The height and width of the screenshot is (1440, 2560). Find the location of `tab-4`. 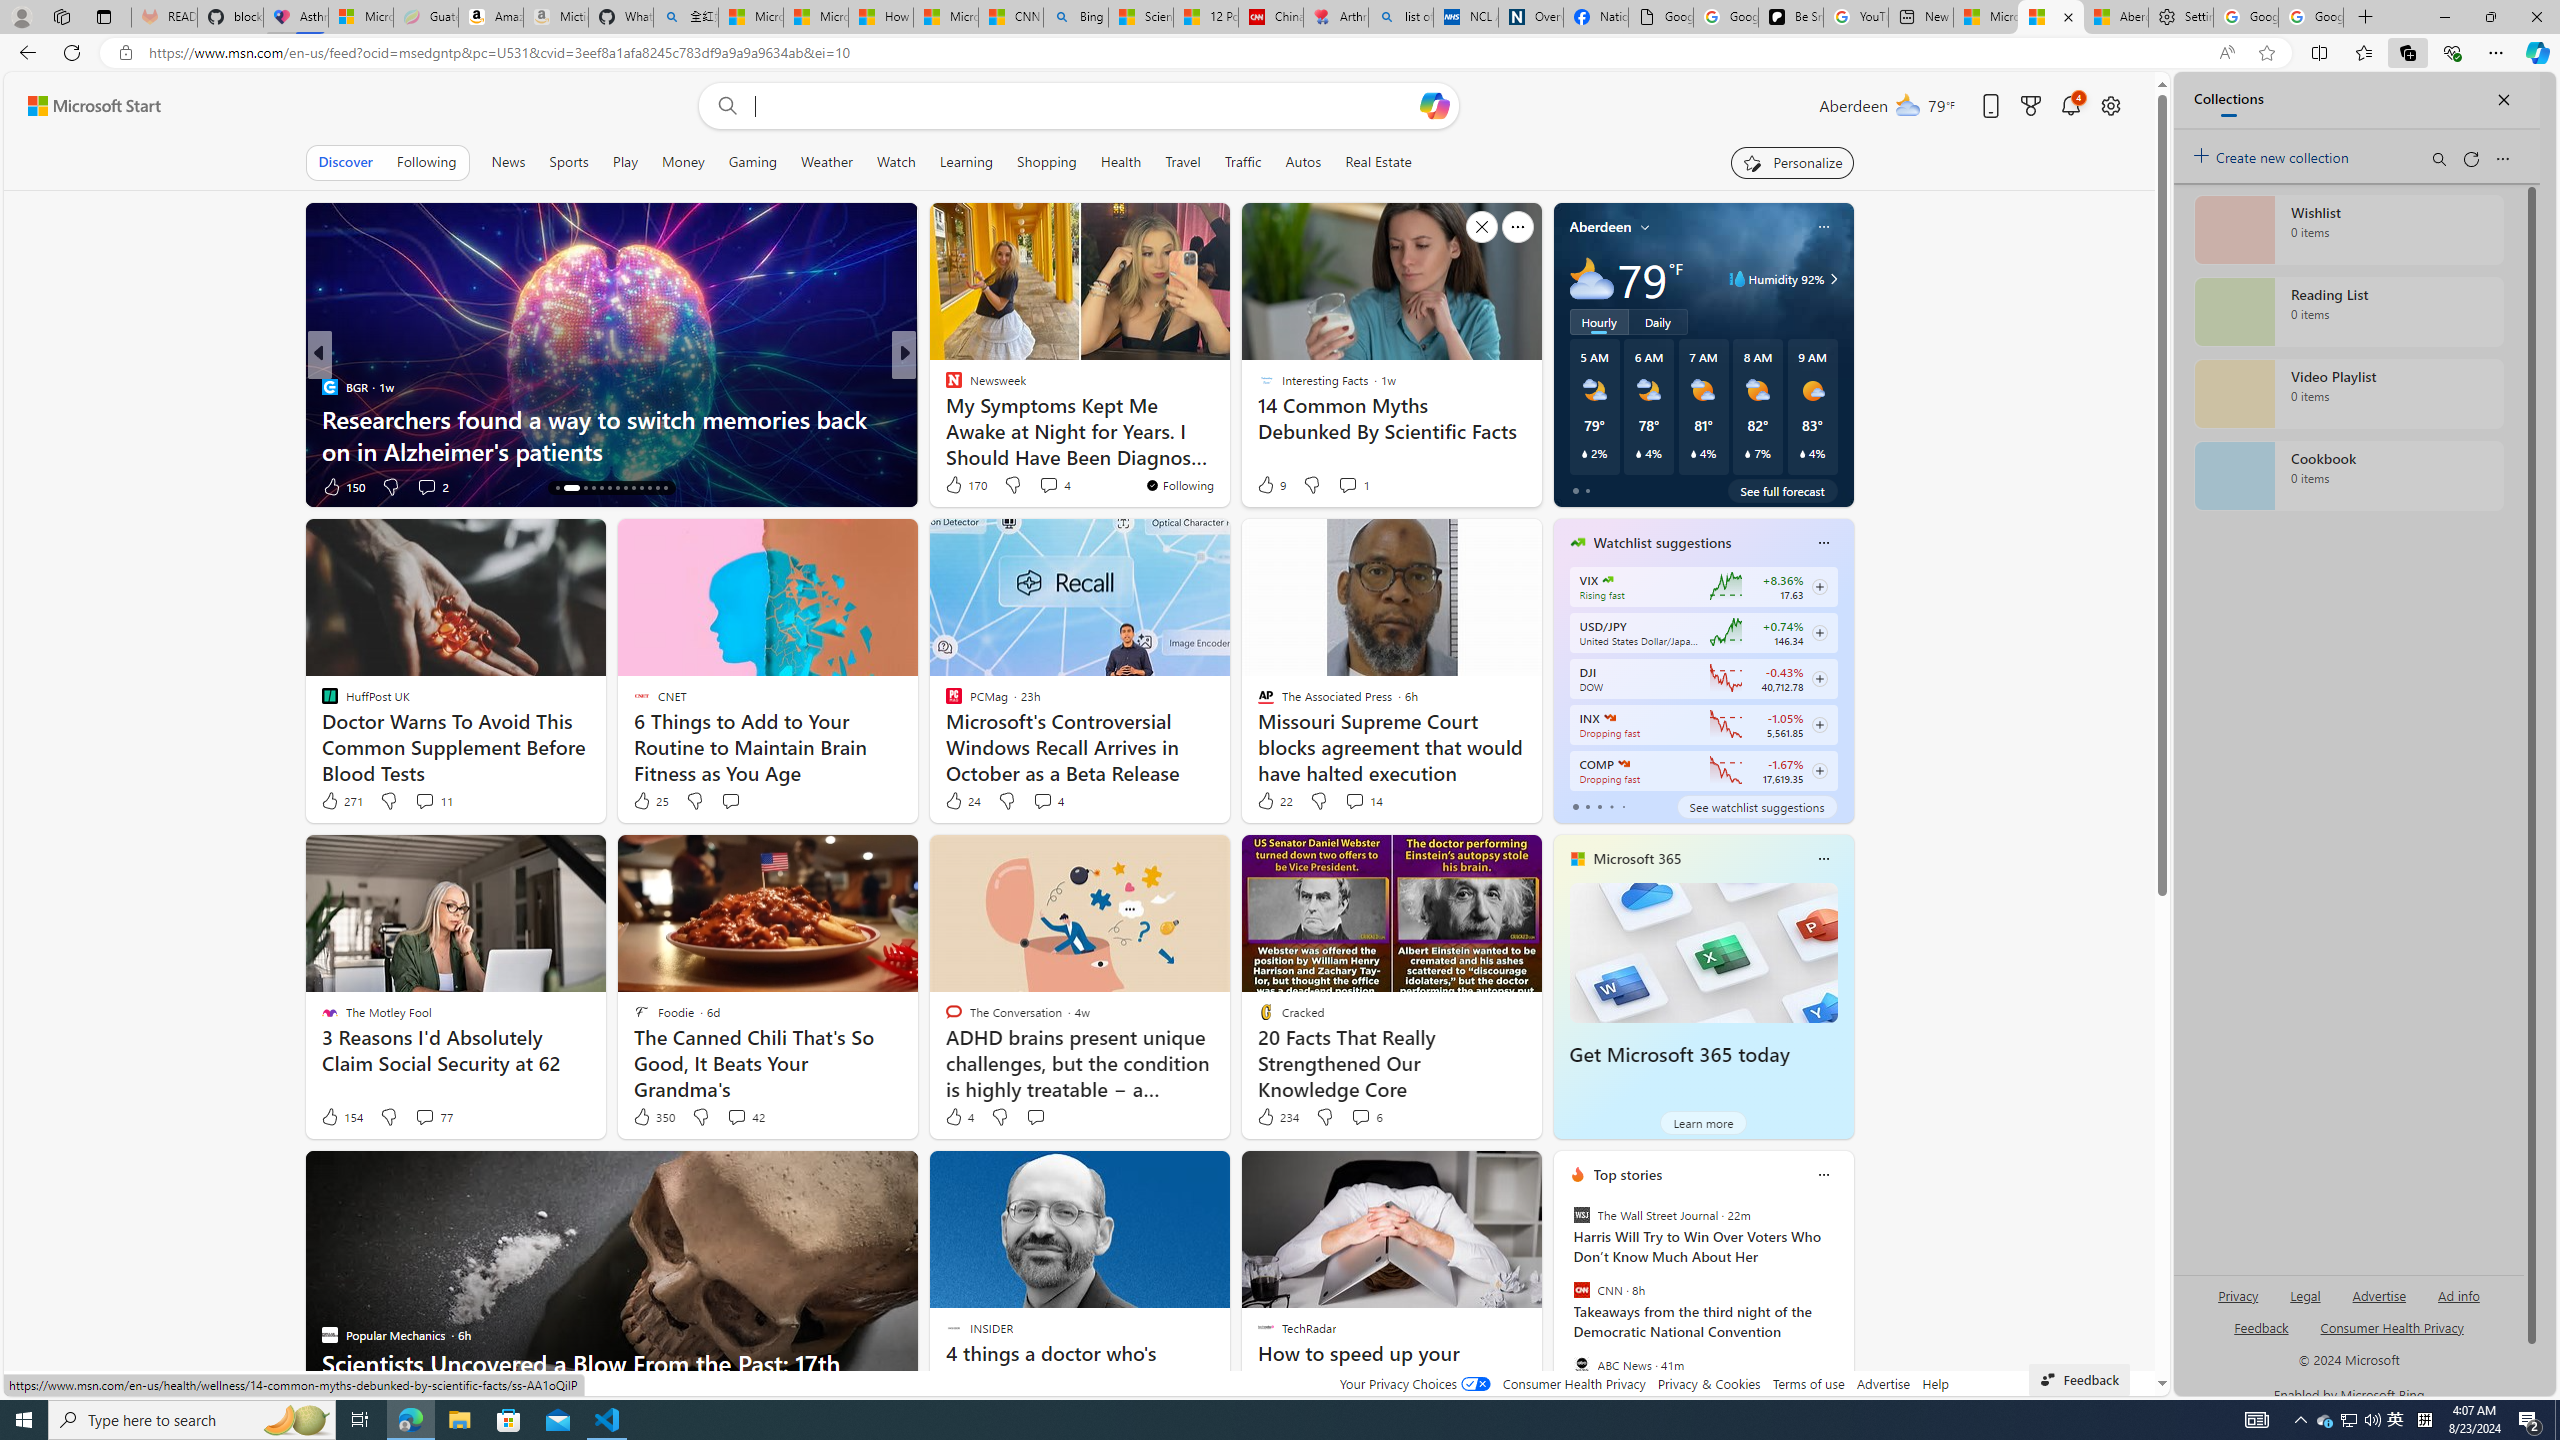

tab-4 is located at coordinates (1624, 806).